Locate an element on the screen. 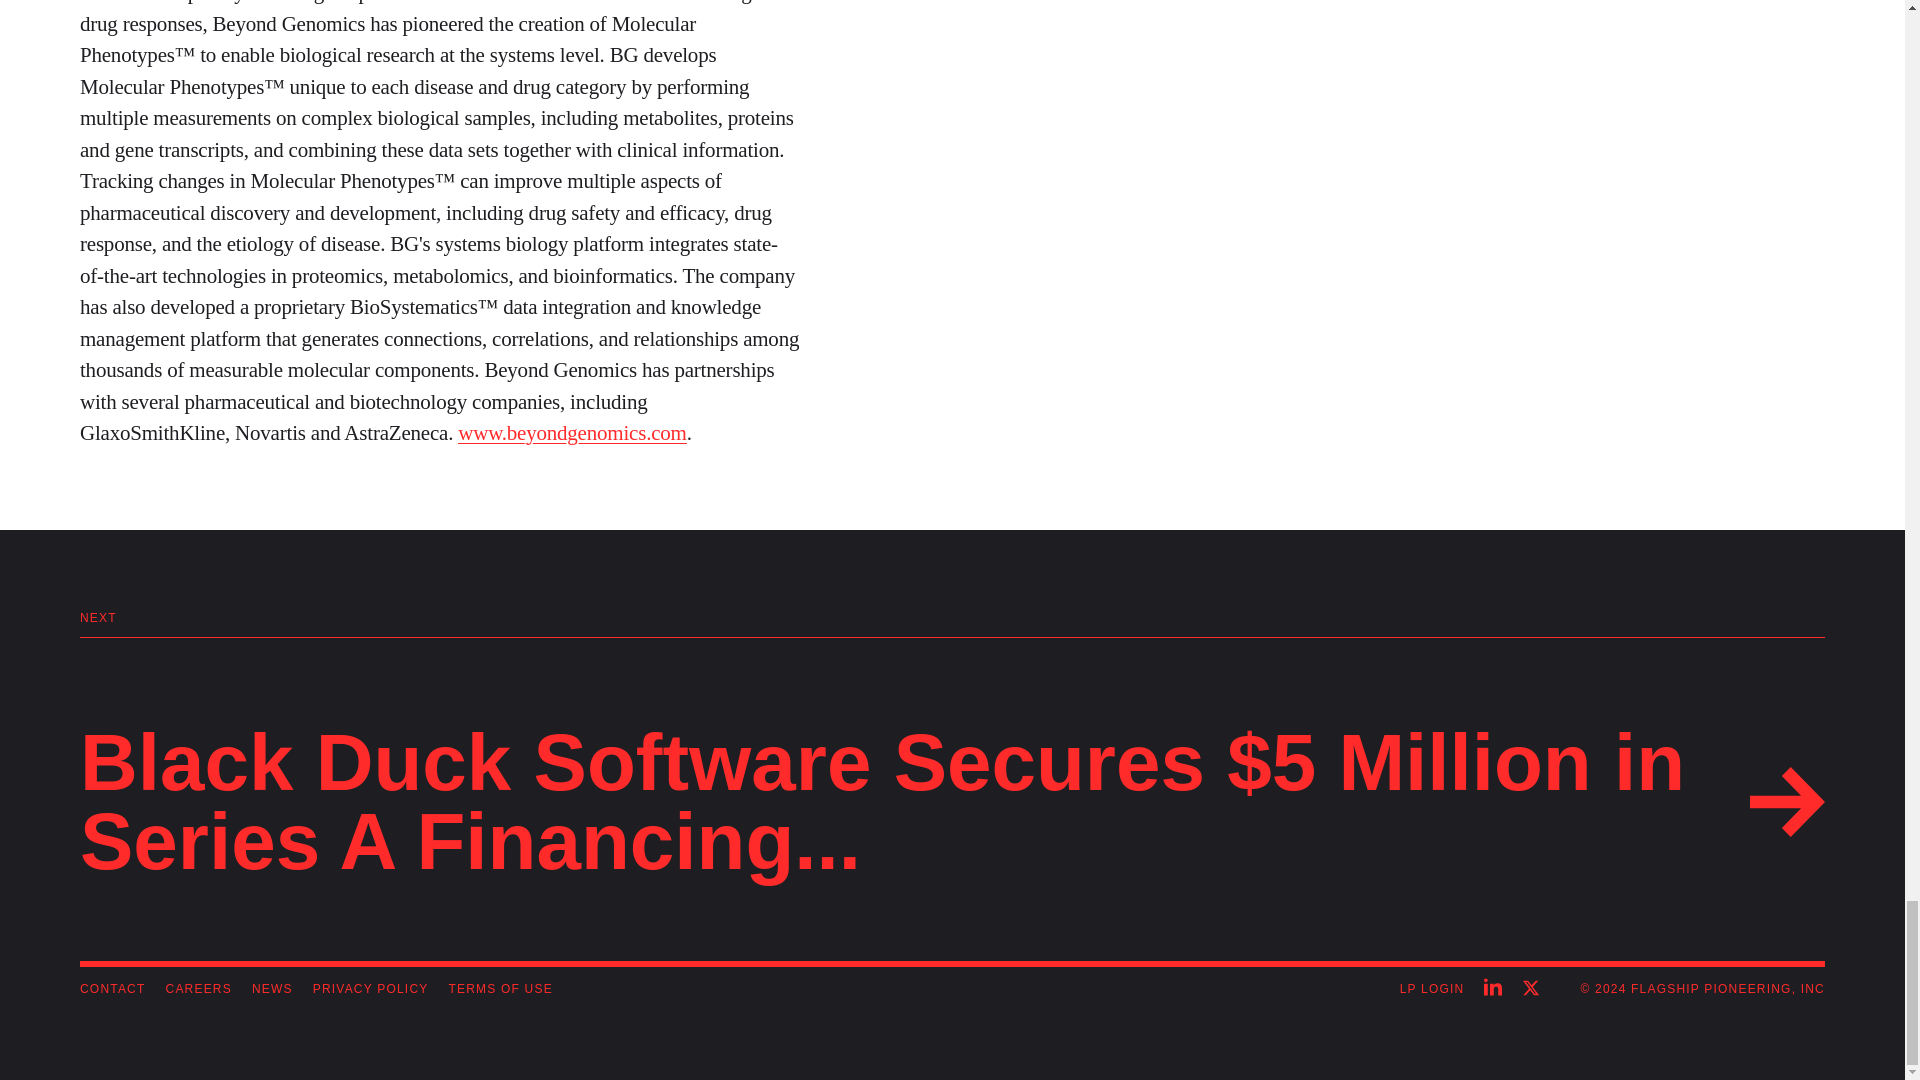 The image size is (1920, 1080). Follow on twitter is located at coordinates (1526, 989).